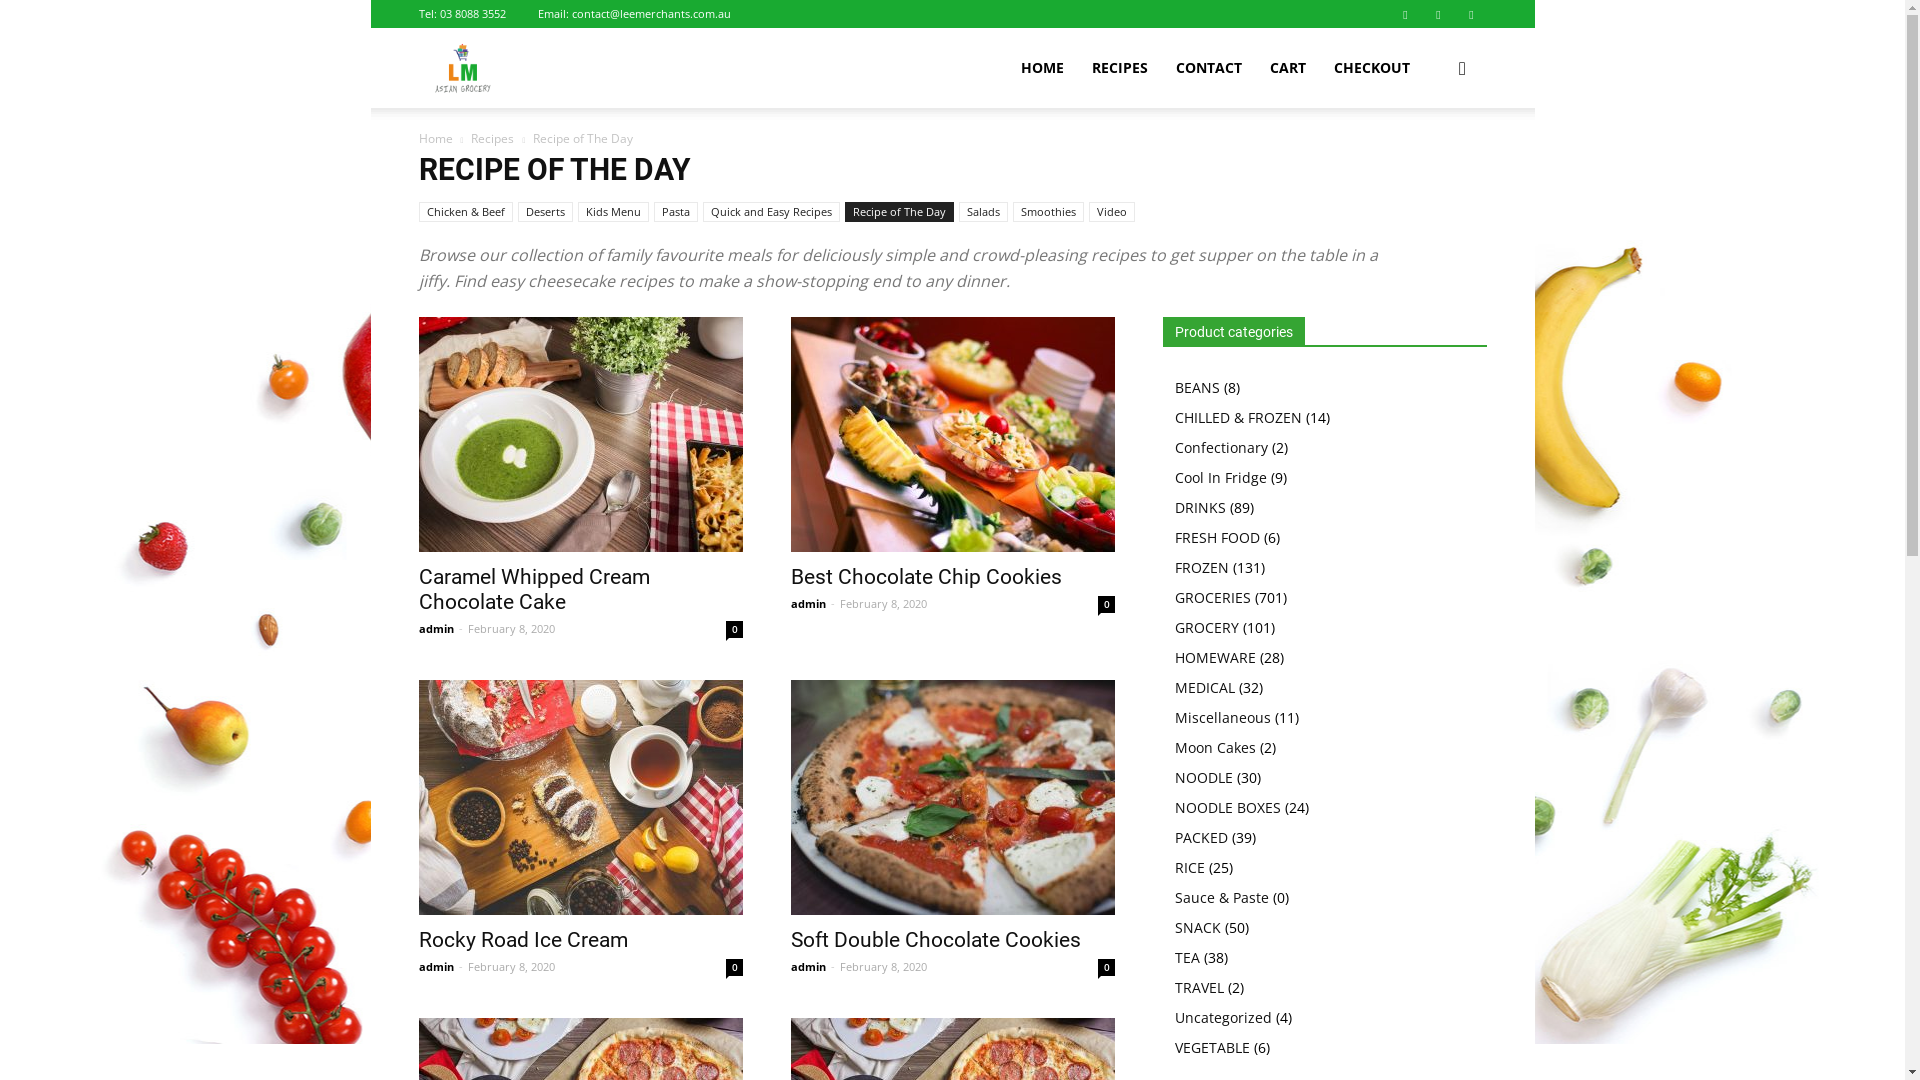 The image size is (1920, 1080). I want to click on Facebook, so click(1405, 14).